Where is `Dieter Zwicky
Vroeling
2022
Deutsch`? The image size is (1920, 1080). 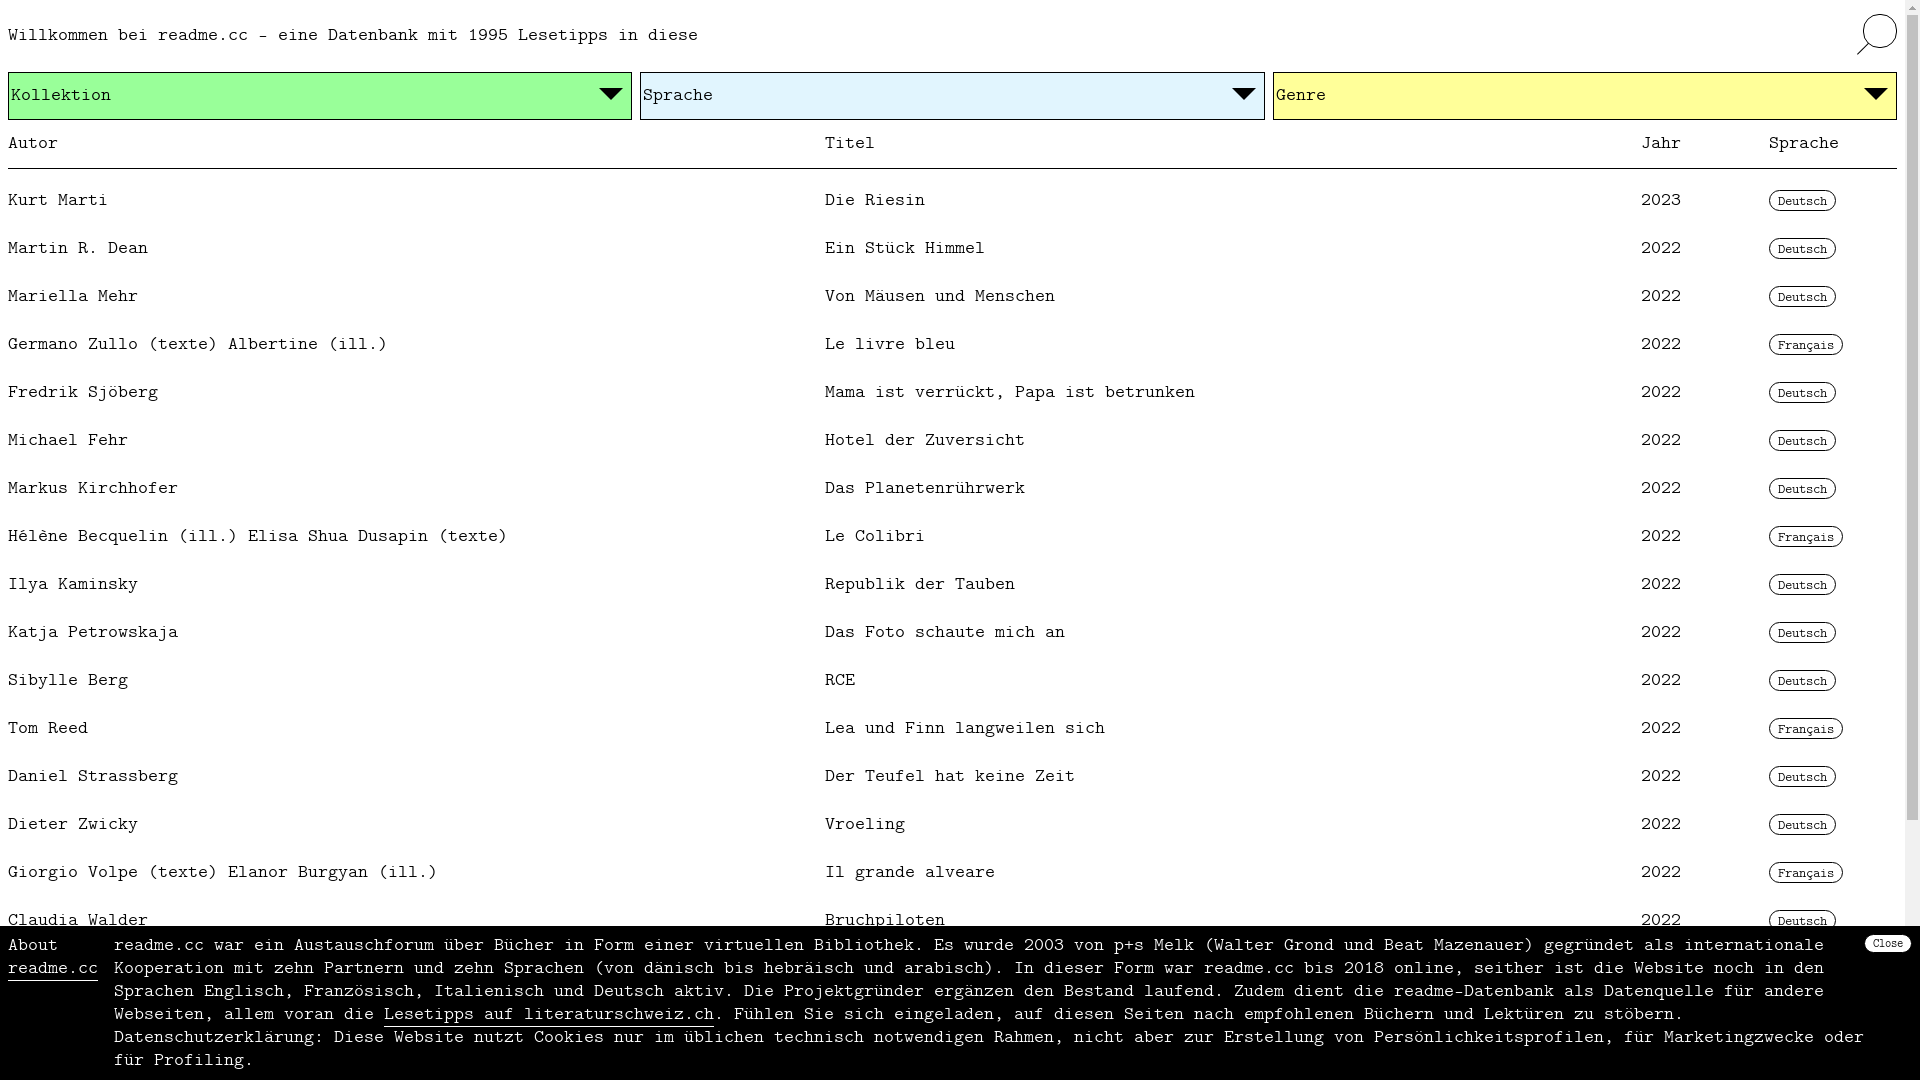
Dieter Zwicky
Vroeling
2022
Deutsch is located at coordinates (952, 825).